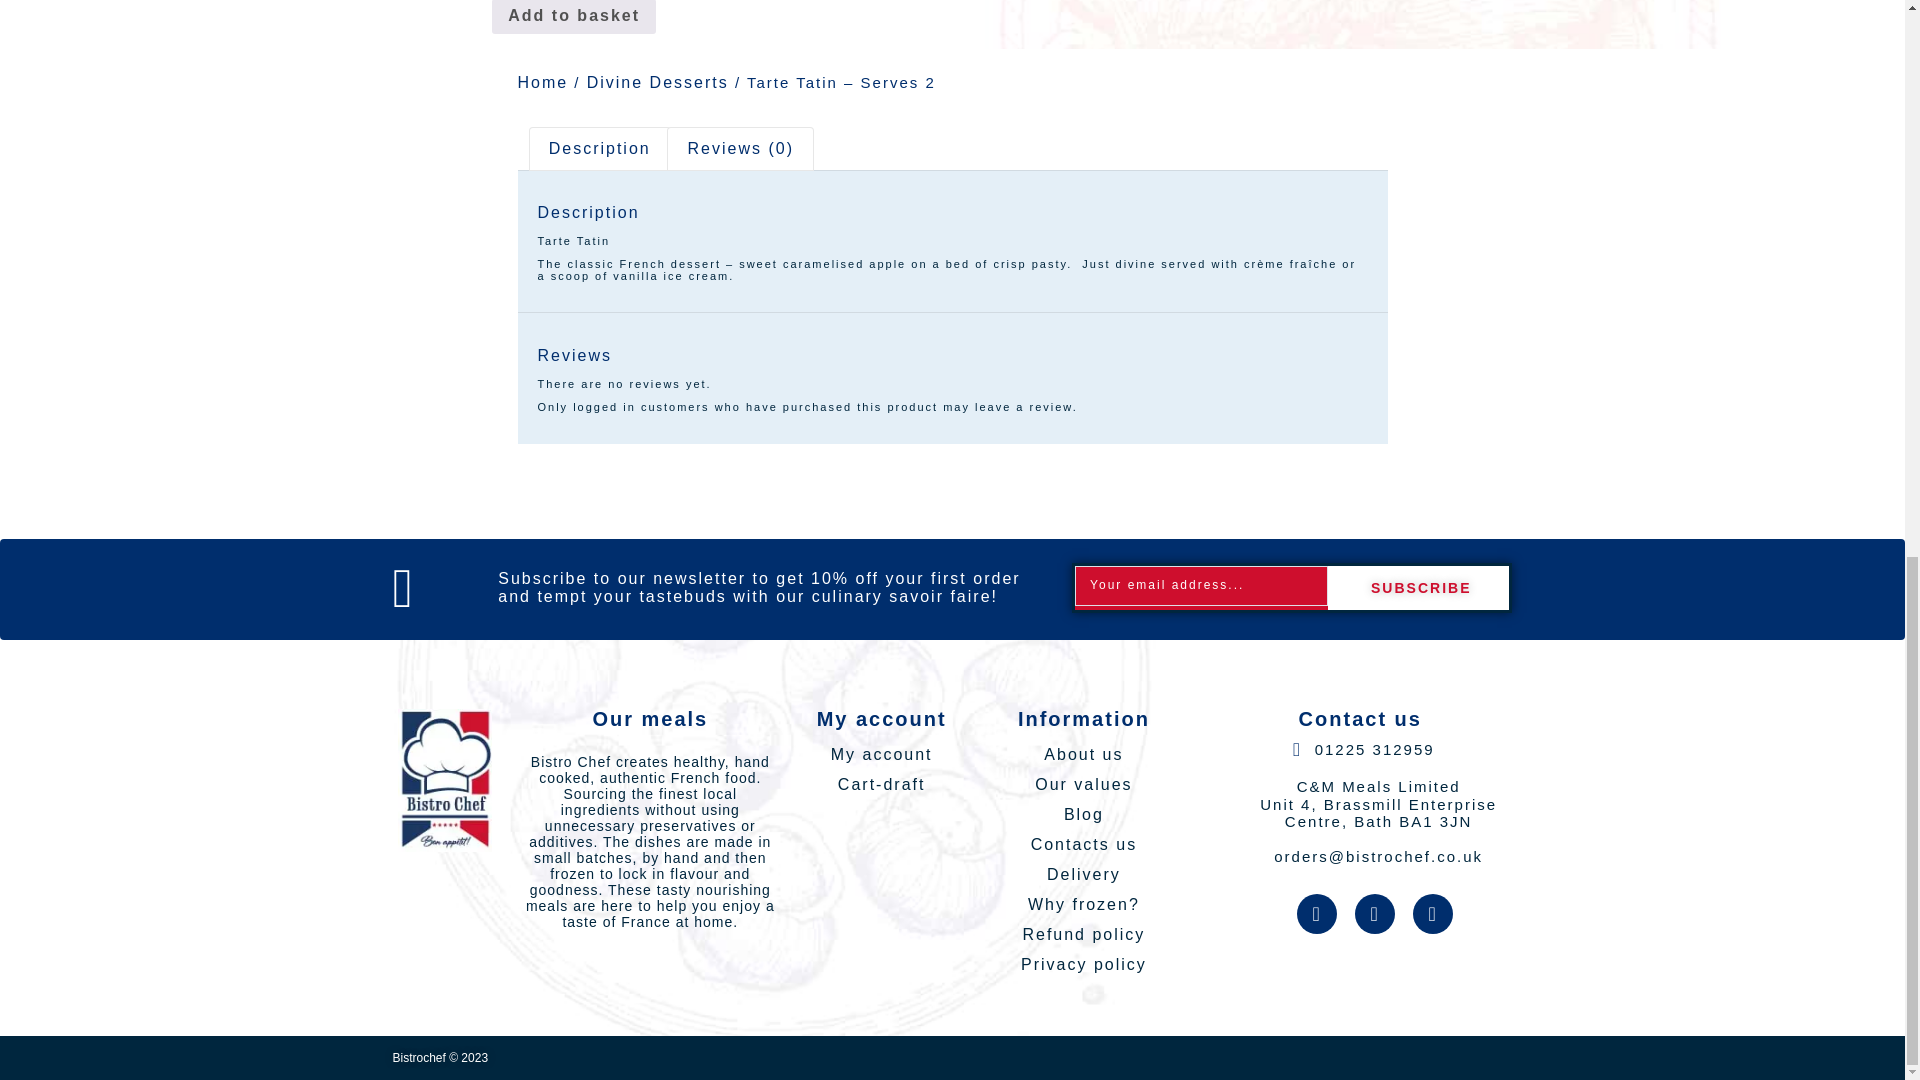  What do you see at coordinates (1083, 815) in the screenshot?
I see `Blog` at bounding box center [1083, 815].